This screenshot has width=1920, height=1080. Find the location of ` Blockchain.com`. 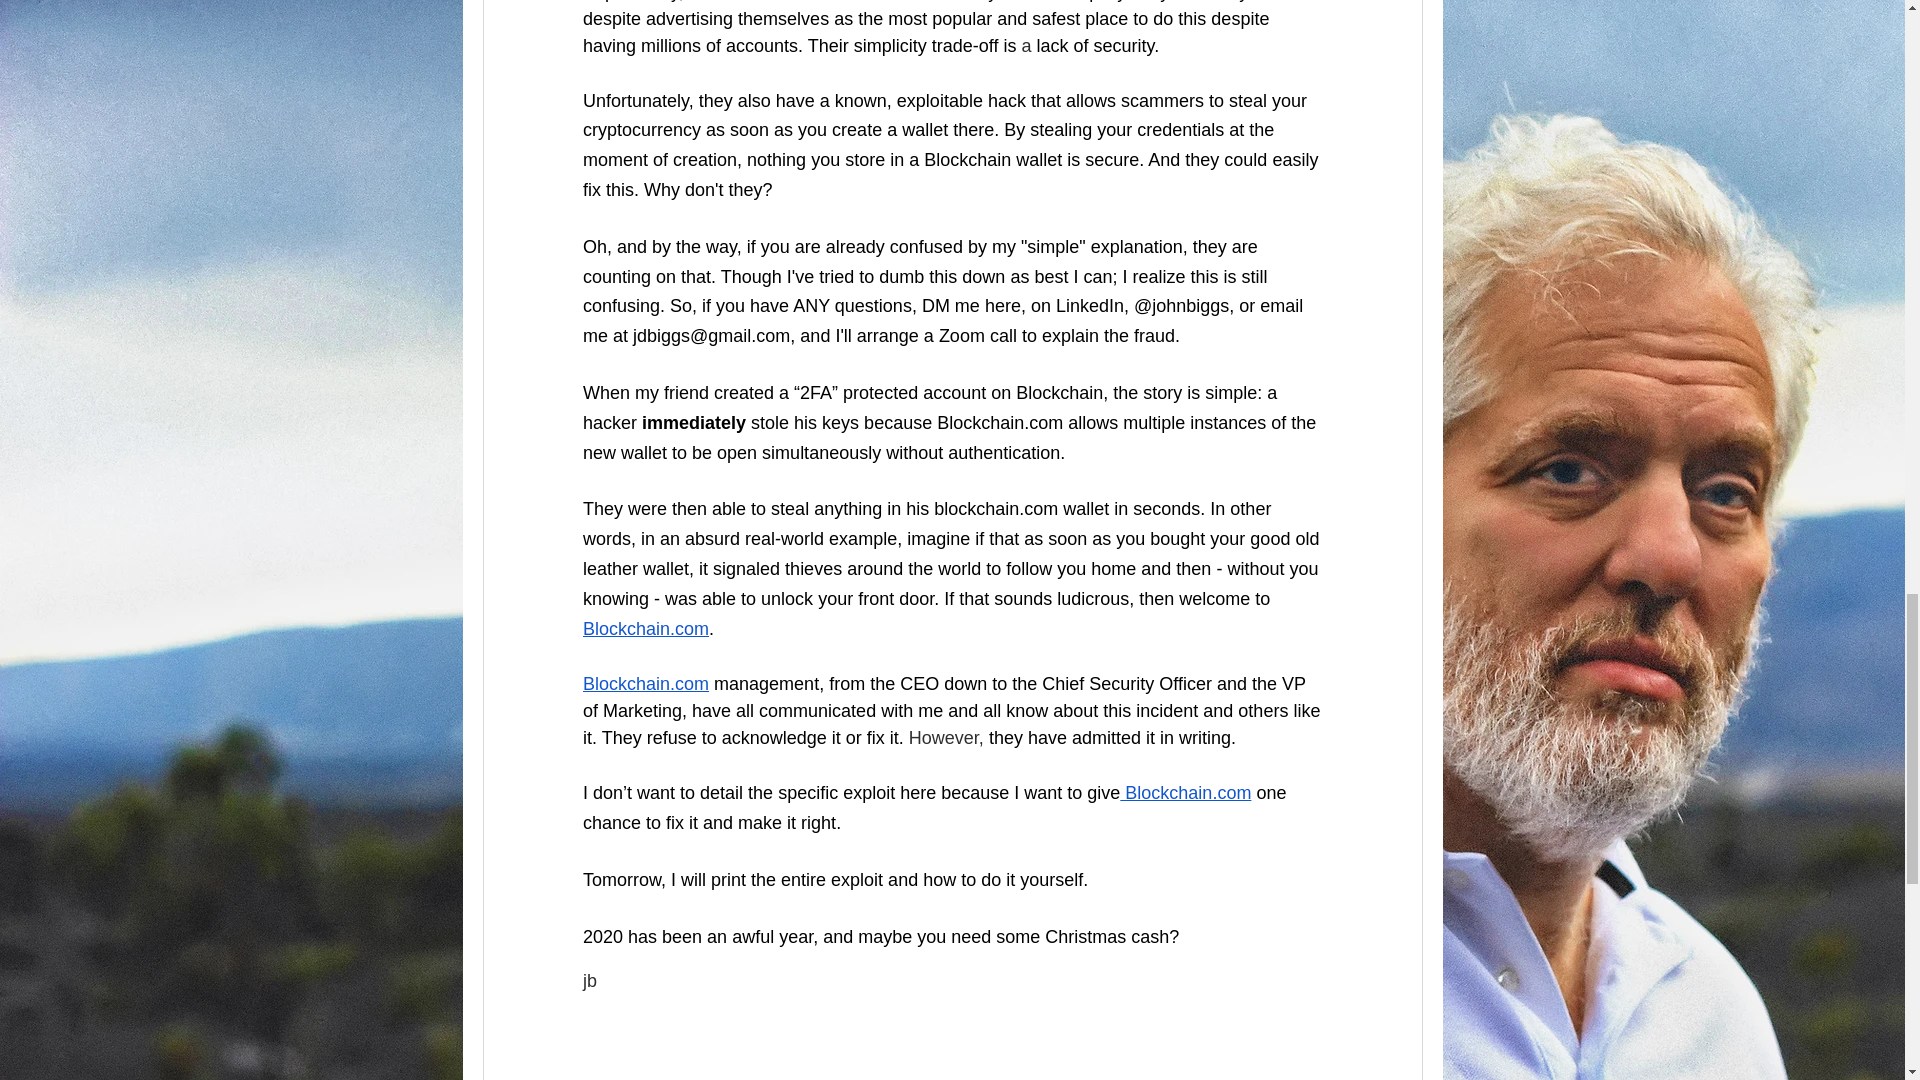

 Blockchain.com is located at coordinates (1185, 793).